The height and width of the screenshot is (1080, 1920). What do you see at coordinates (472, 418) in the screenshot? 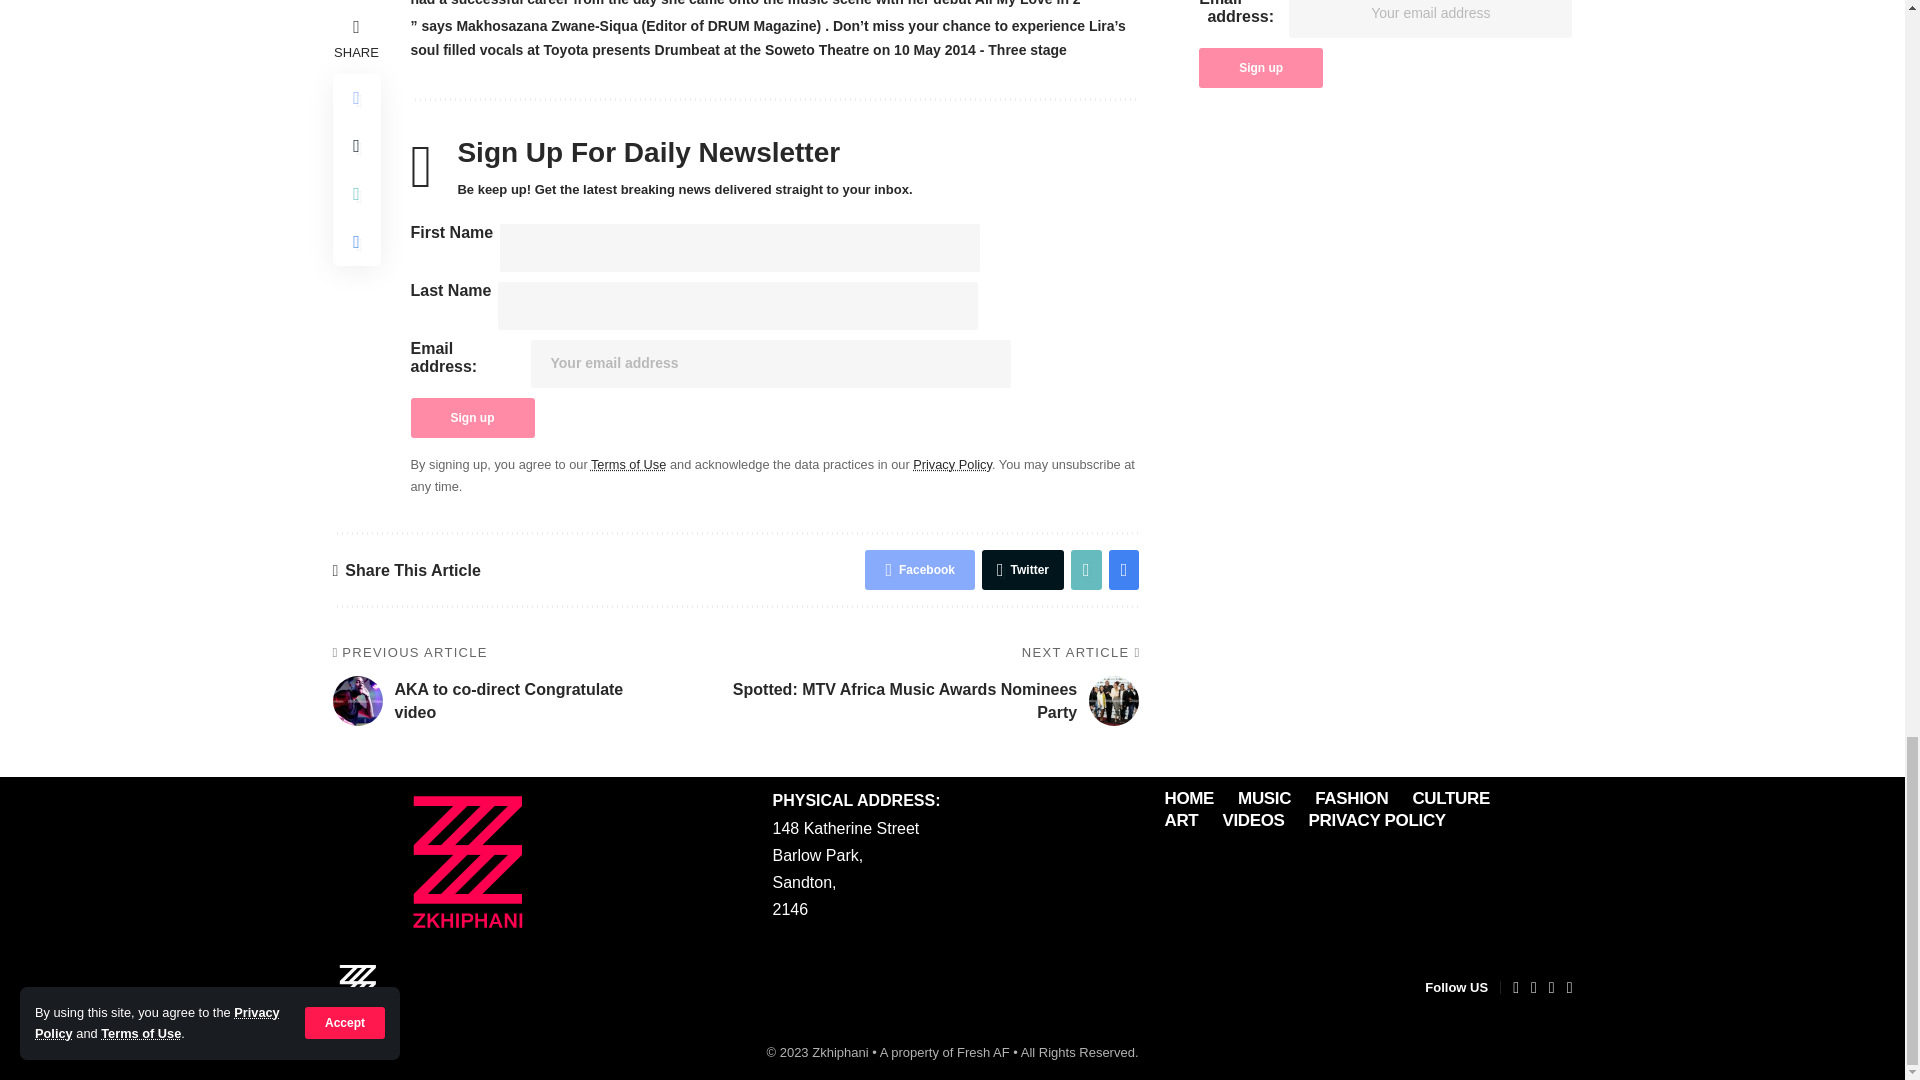
I see `Sign up` at bounding box center [472, 418].